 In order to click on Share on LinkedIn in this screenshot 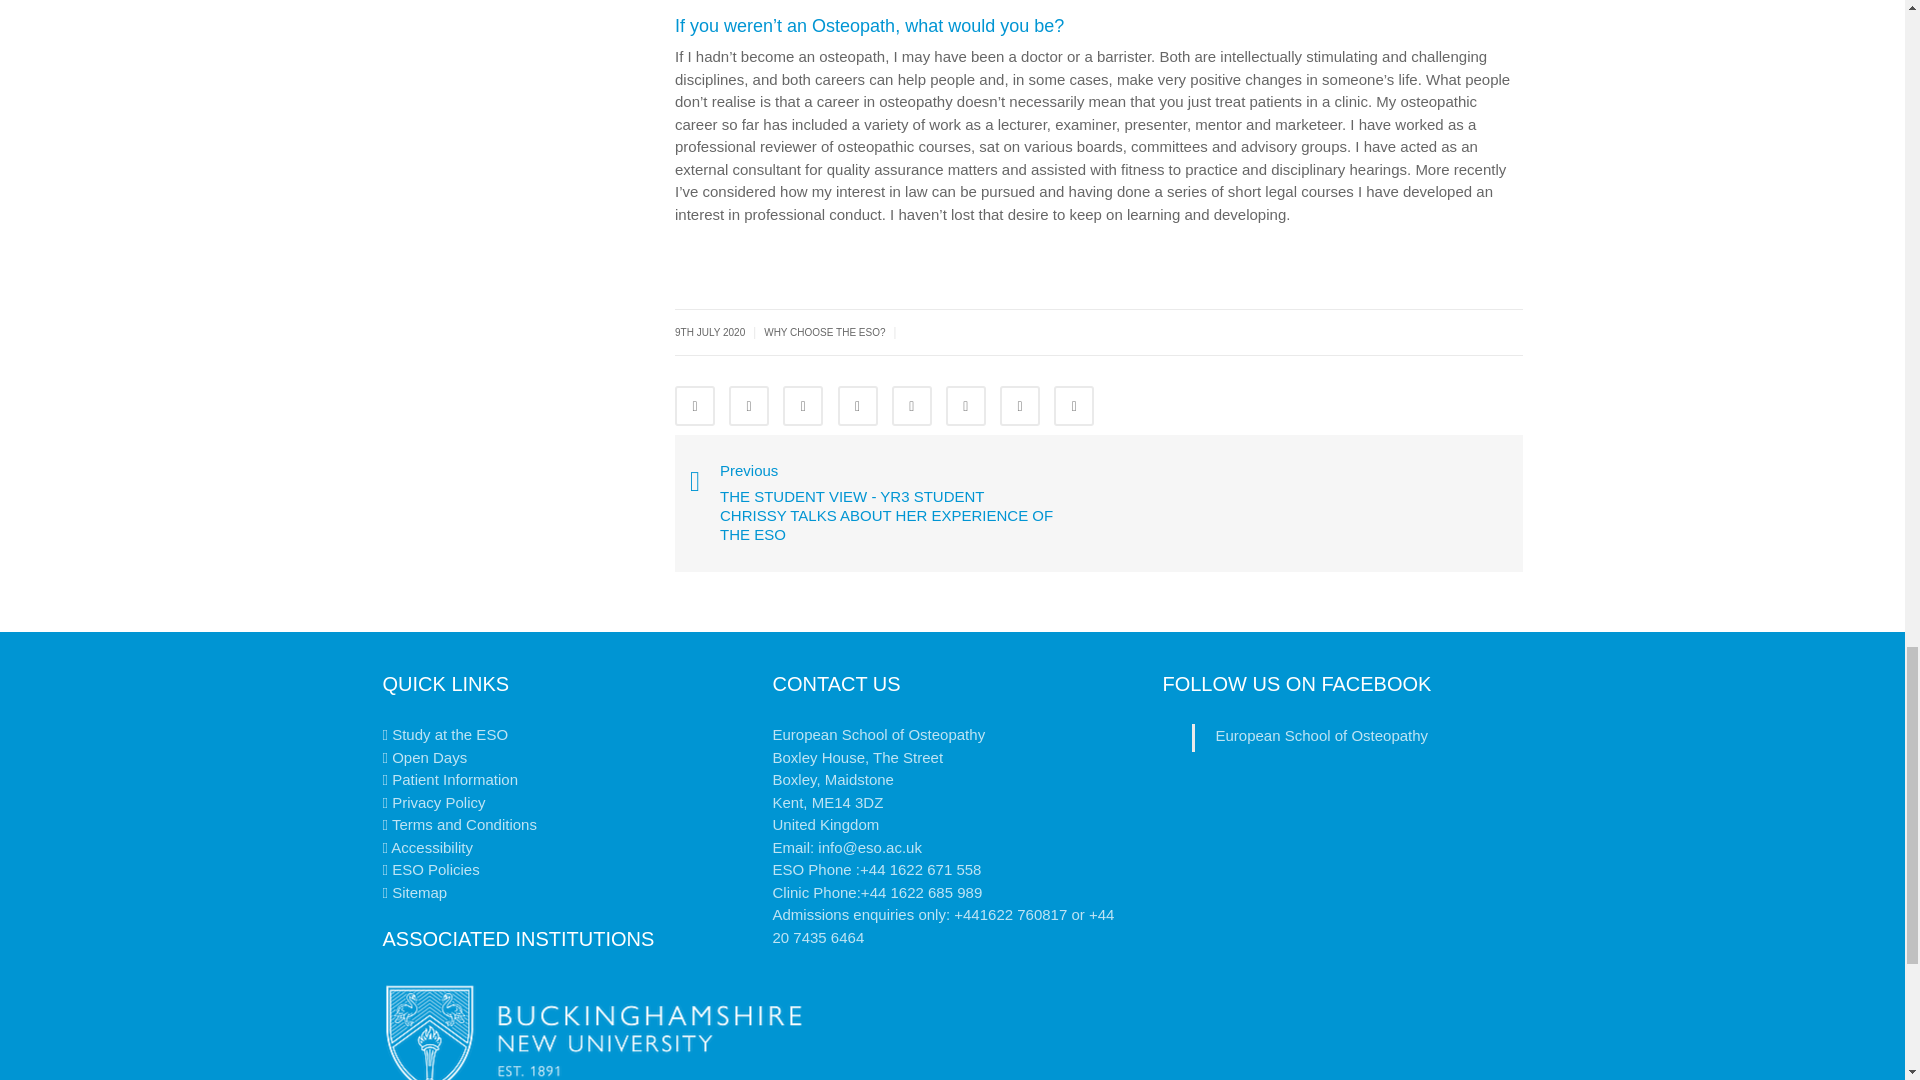, I will do `click(803, 405)`.